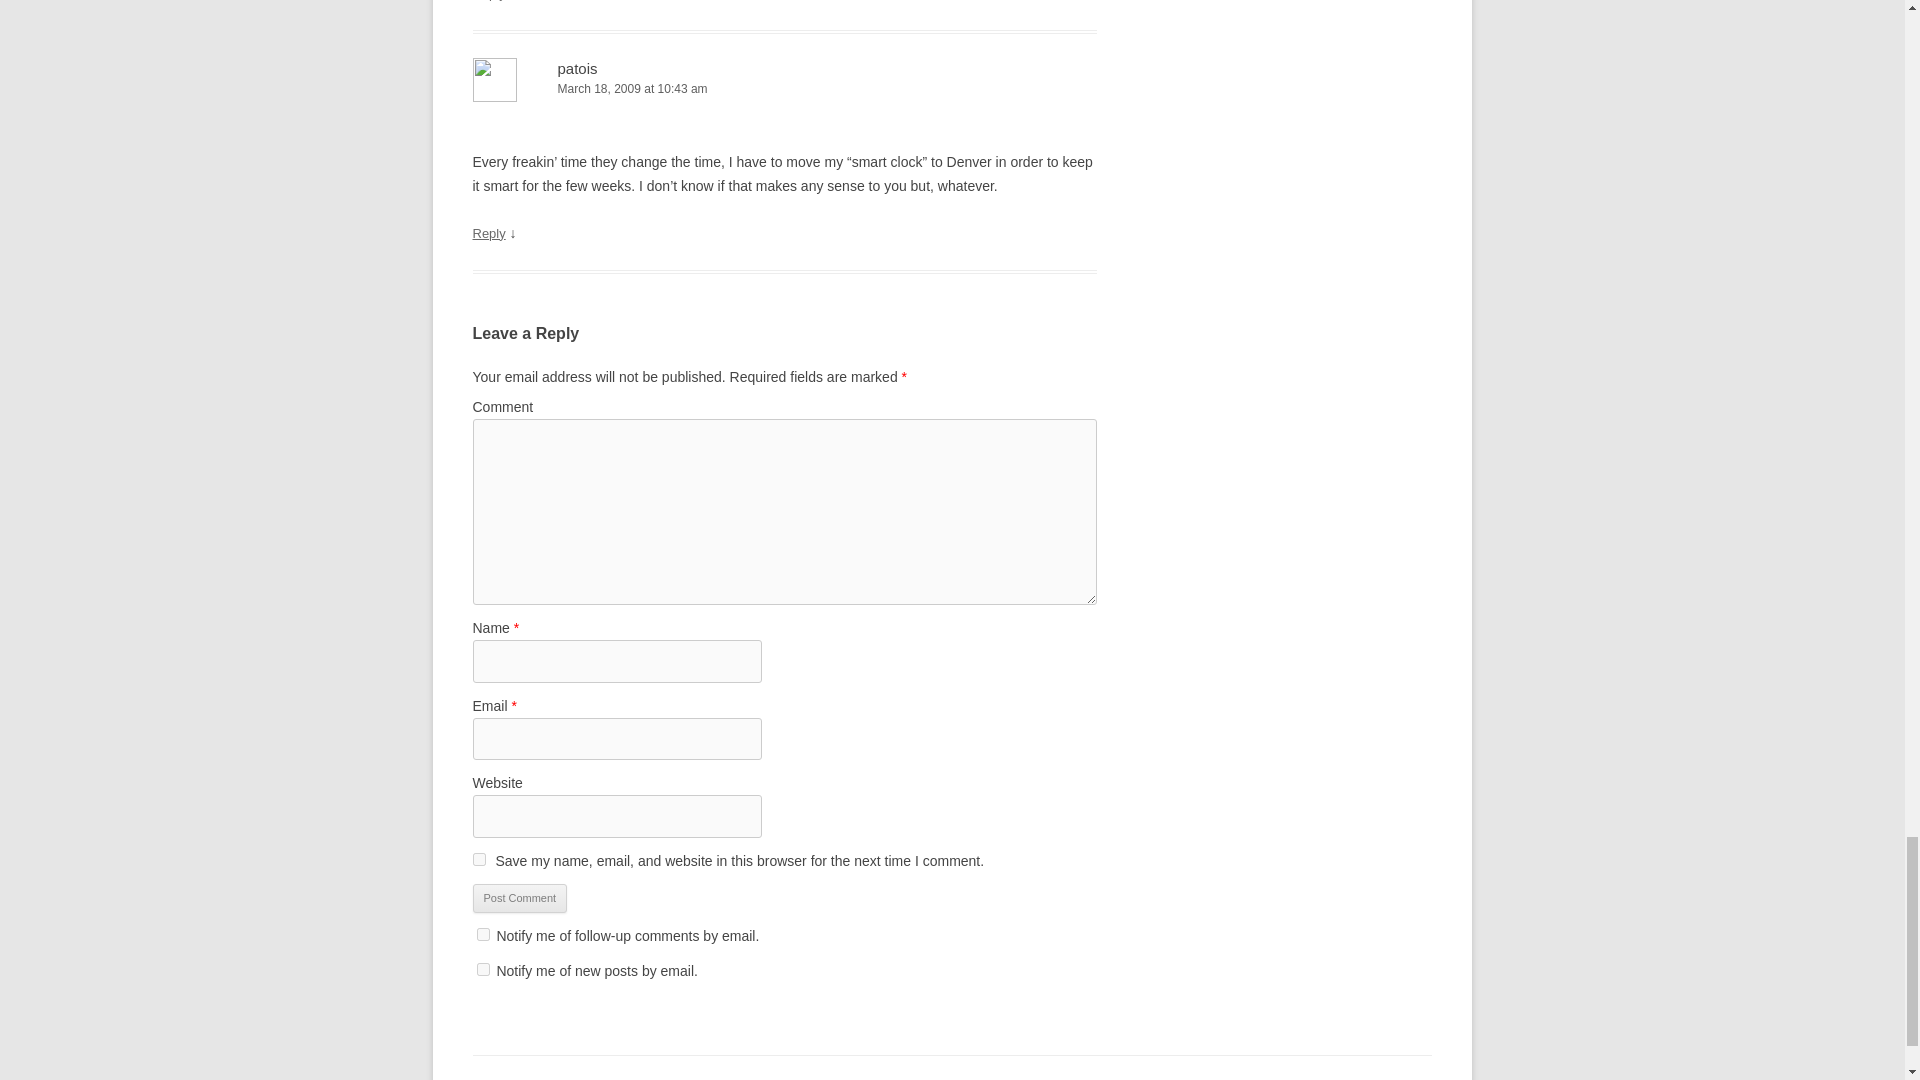 This screenshot has height=1080, width=1920. What do you see at coordinates (578, 68) in the screenshot?
I see `patois` at bounding box center [578, 68].